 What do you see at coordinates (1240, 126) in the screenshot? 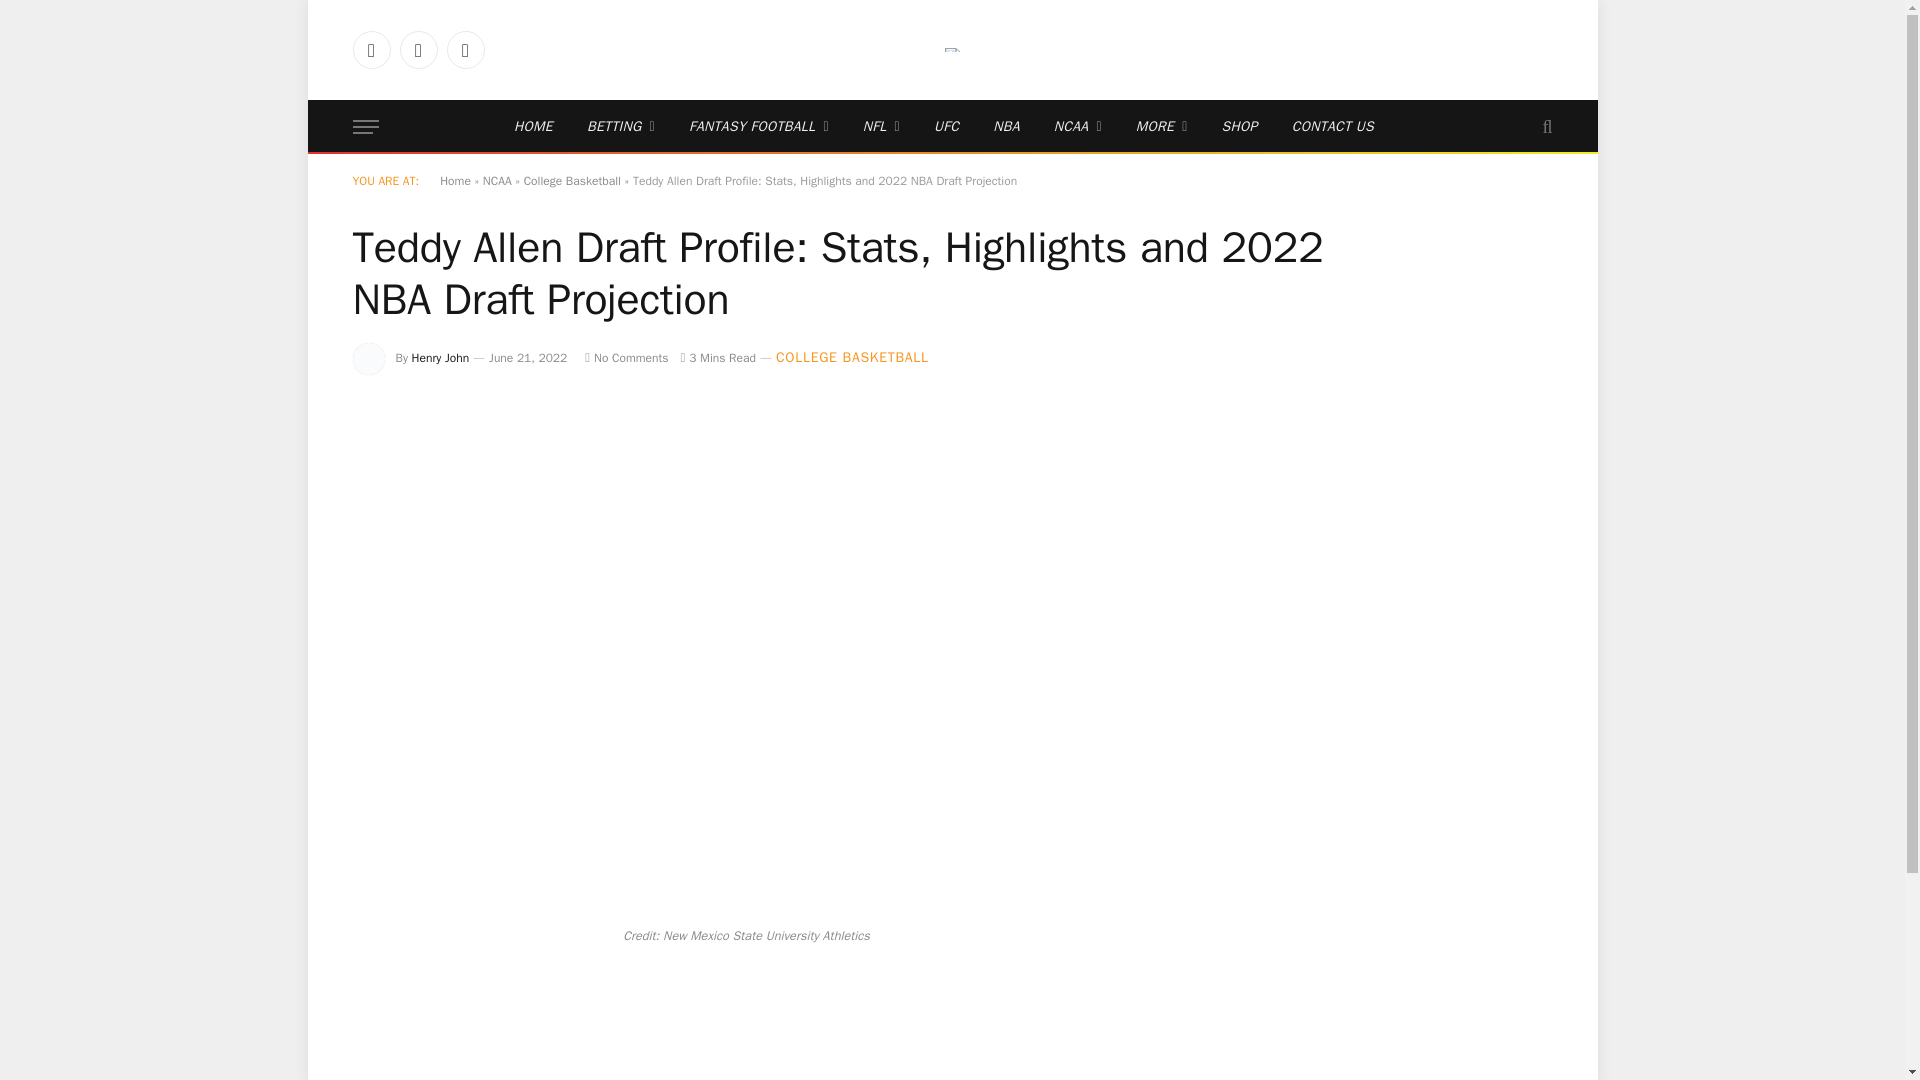
I see `SHOP` at bounding box center [1240, 126].